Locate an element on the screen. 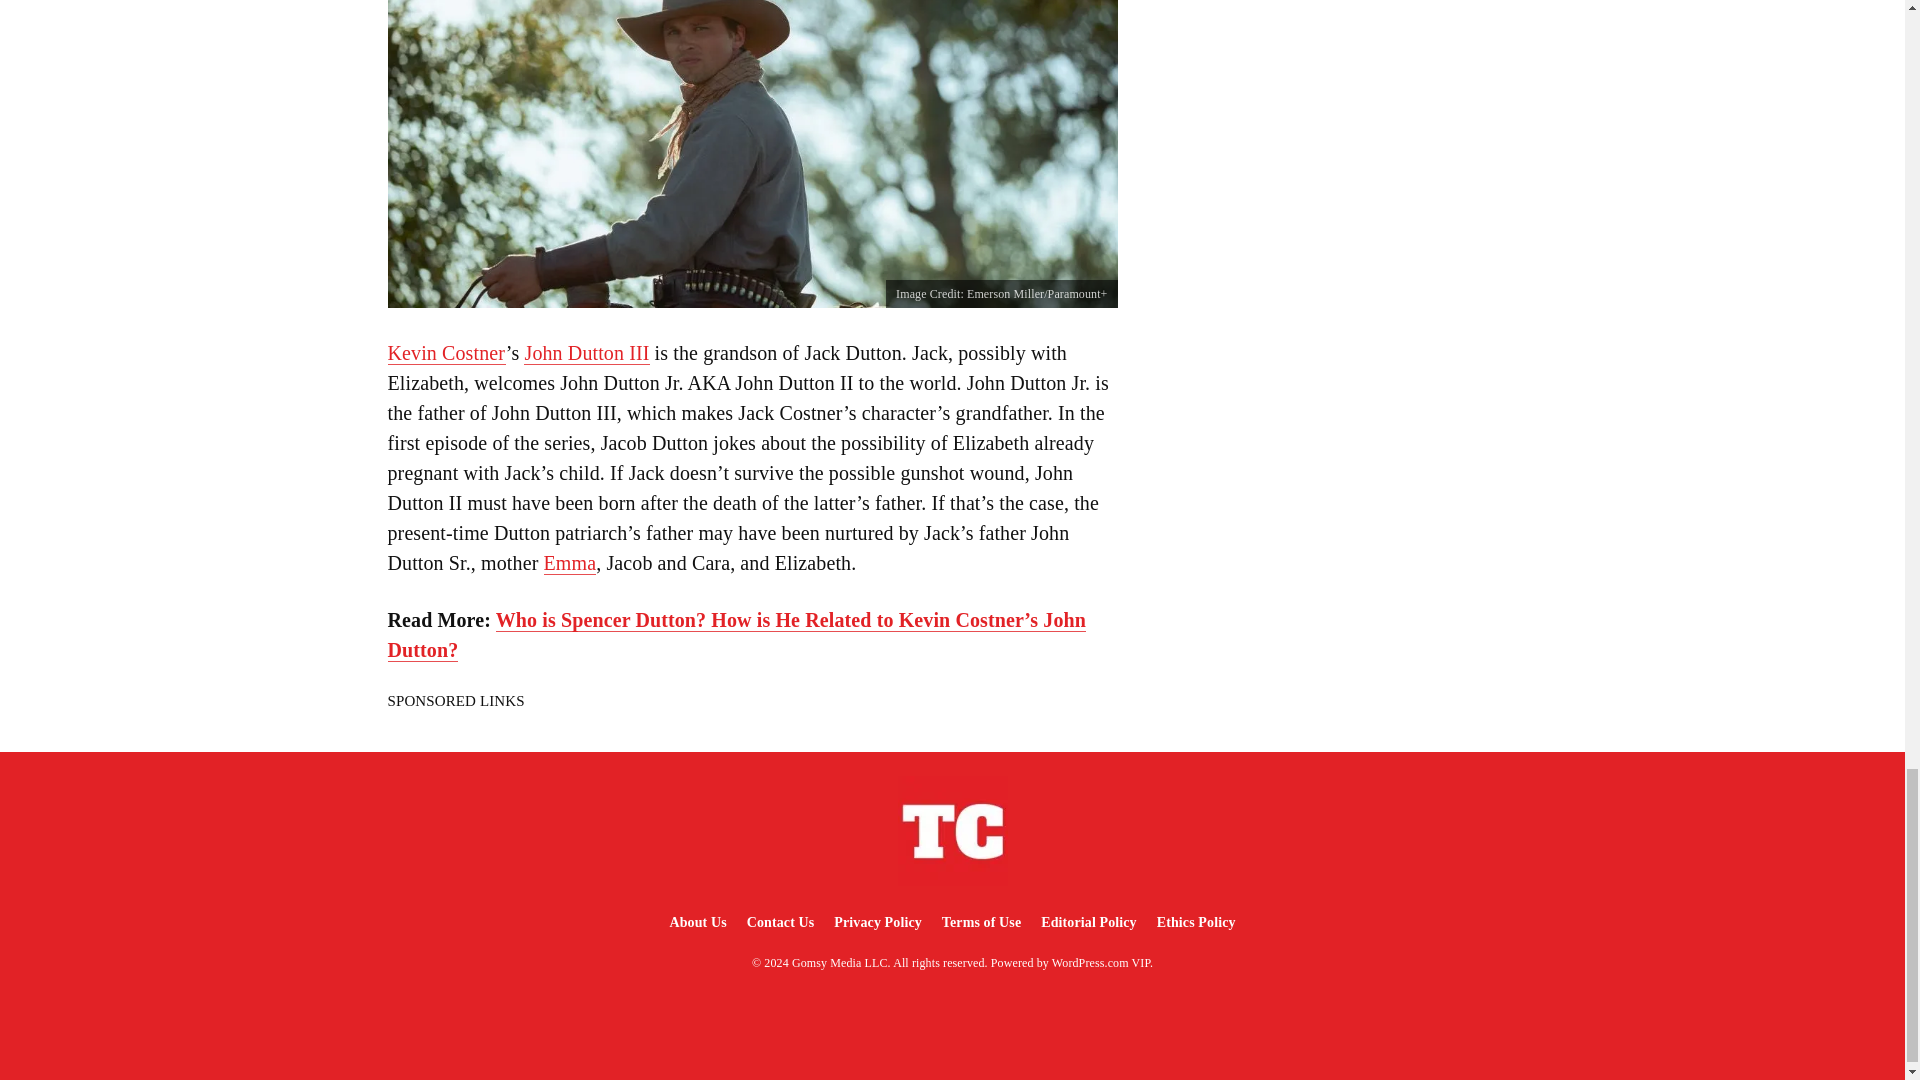  Kevin Costner is located at coordinates (446, 354).